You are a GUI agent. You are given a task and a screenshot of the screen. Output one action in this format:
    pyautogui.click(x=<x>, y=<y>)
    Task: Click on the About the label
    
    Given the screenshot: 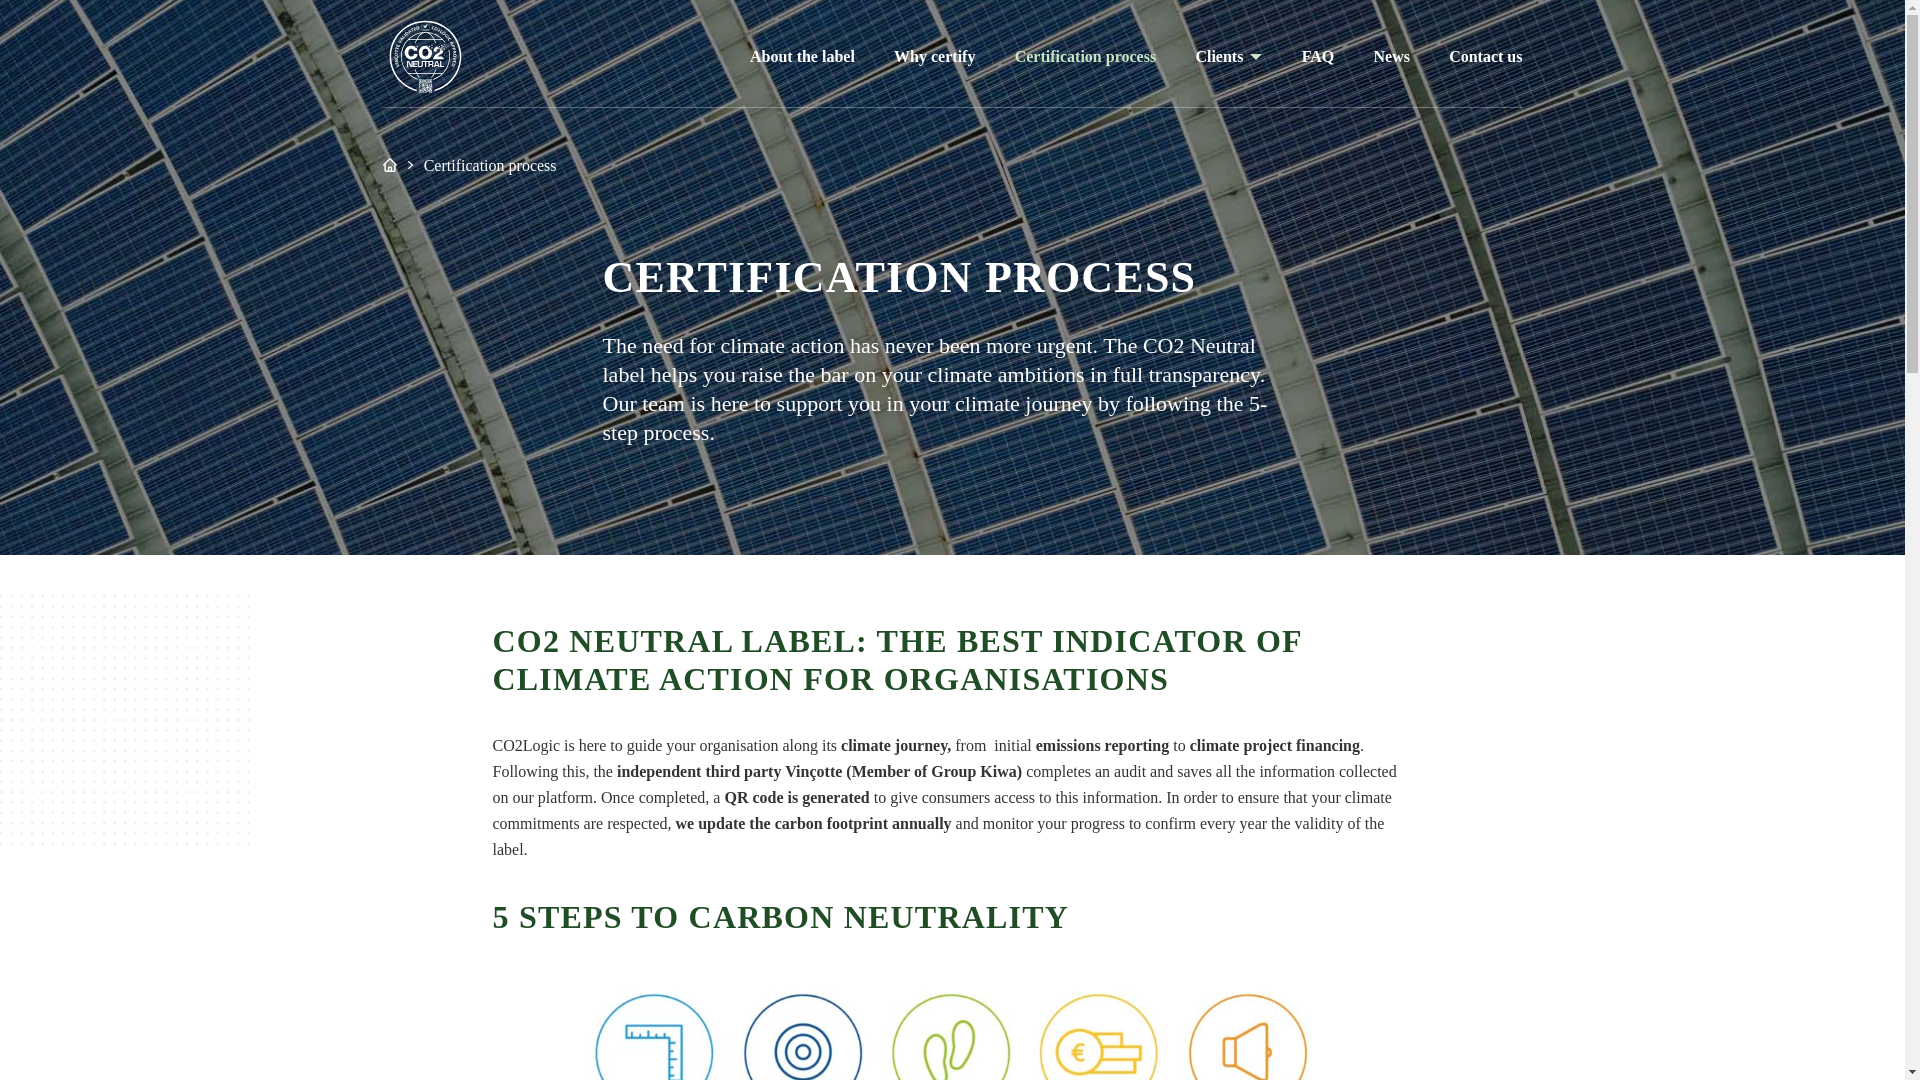 What is the action you would take?
    pyautogui.click(x=802, y=56)
    